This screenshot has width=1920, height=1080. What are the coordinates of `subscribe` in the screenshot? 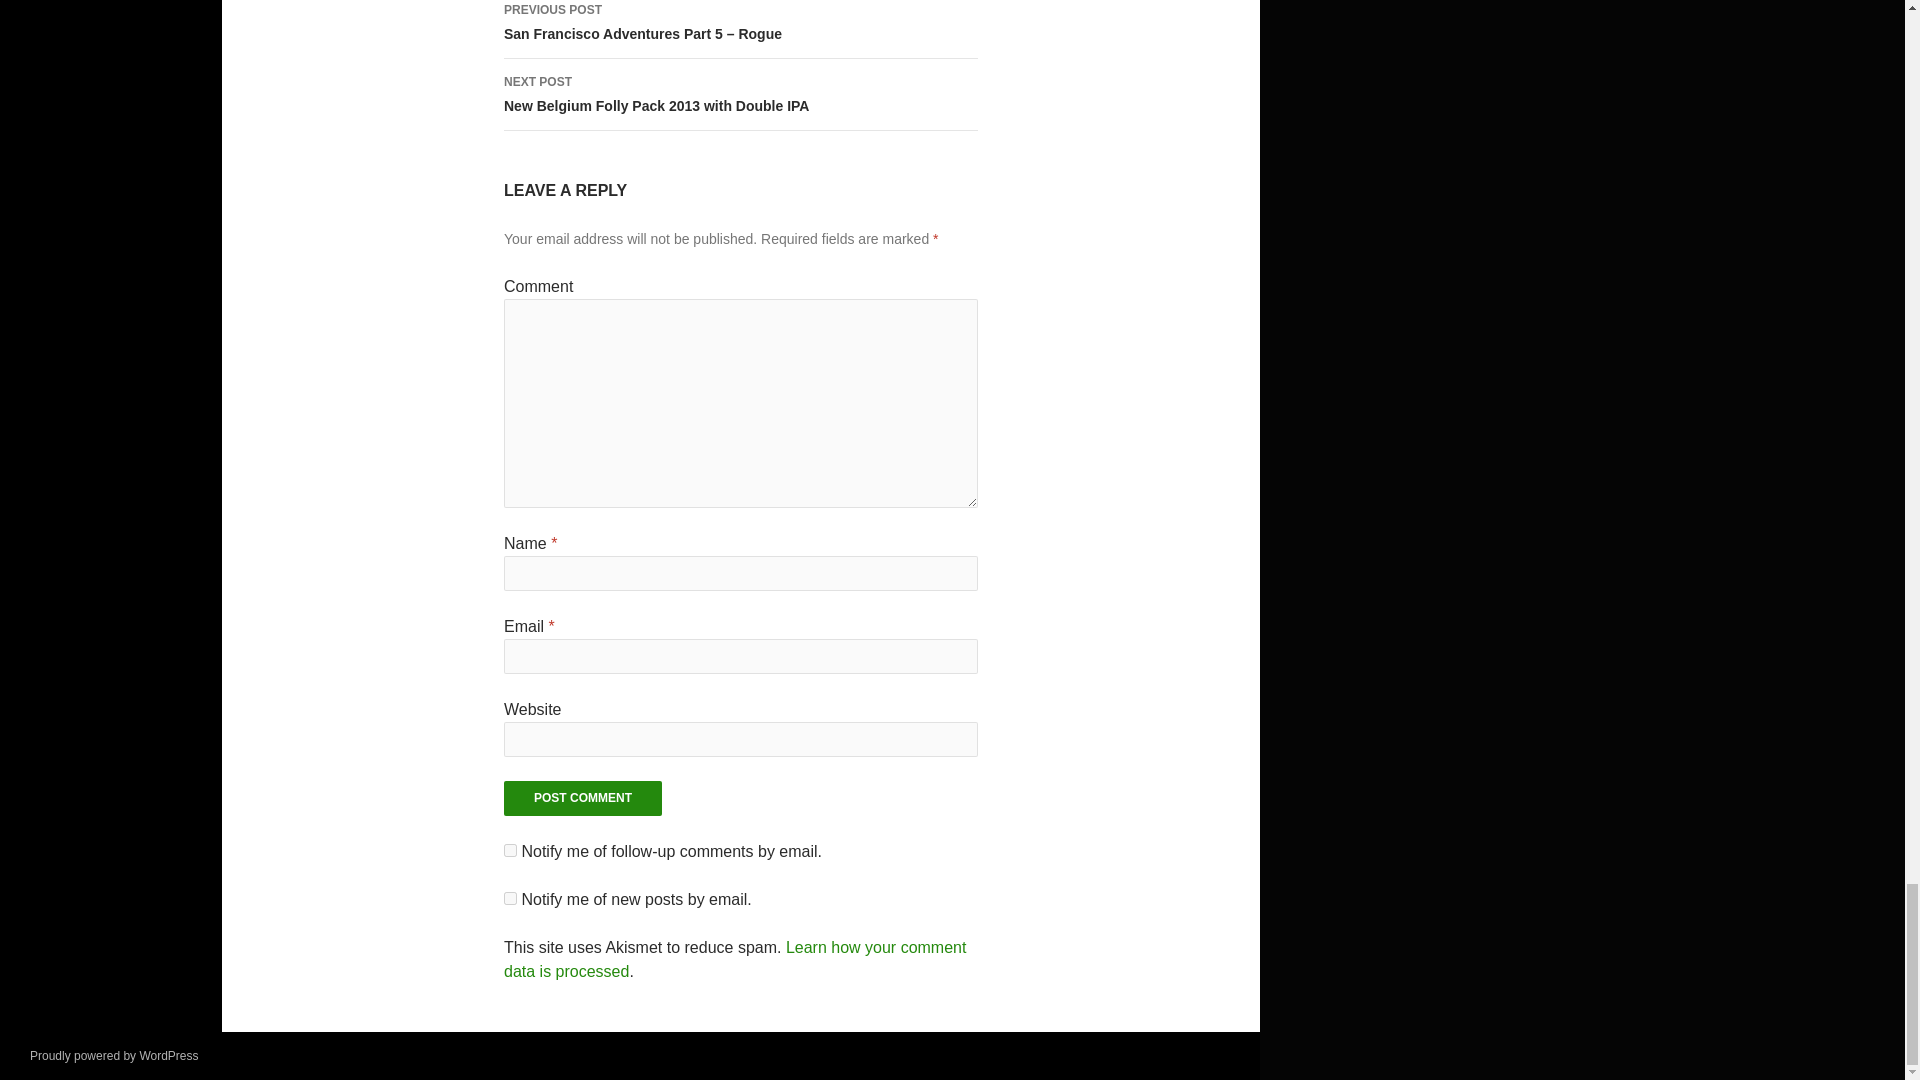 It's located at (510, 850).